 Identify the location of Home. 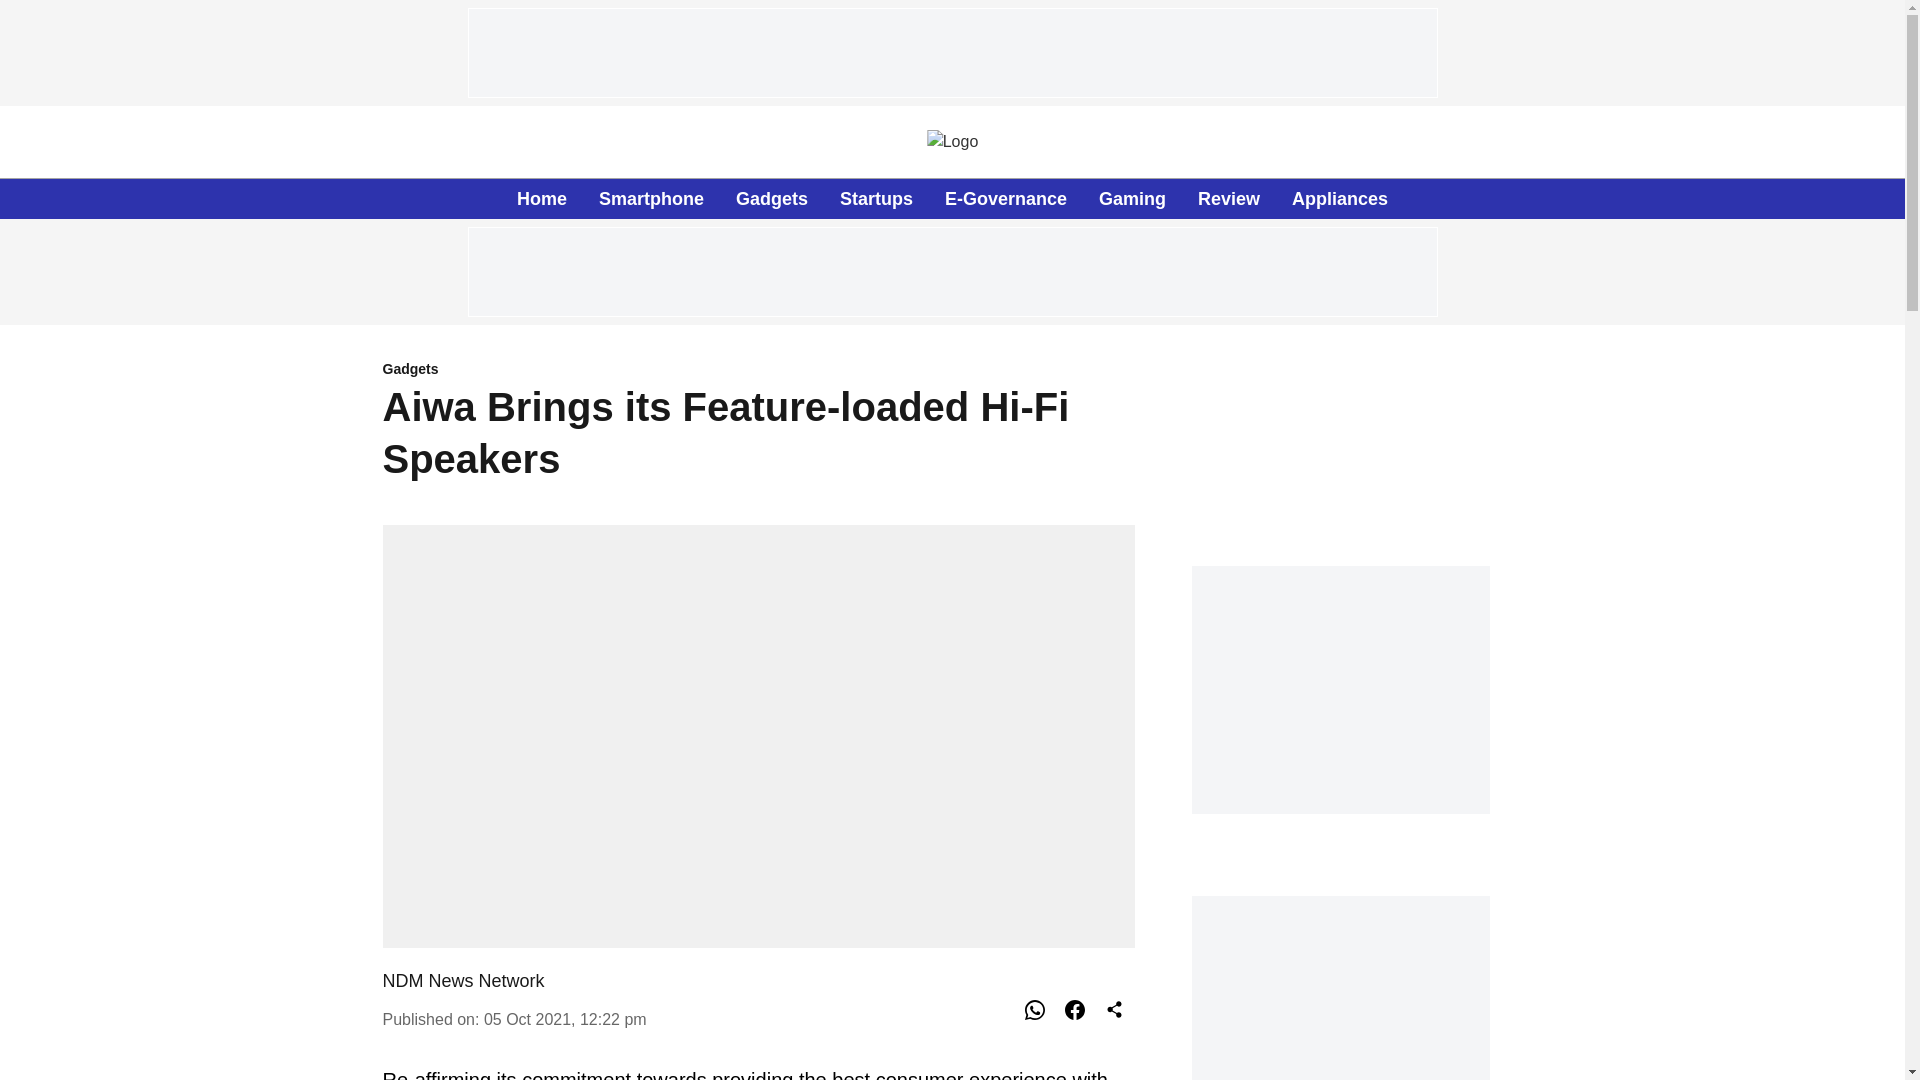
(541, 198).